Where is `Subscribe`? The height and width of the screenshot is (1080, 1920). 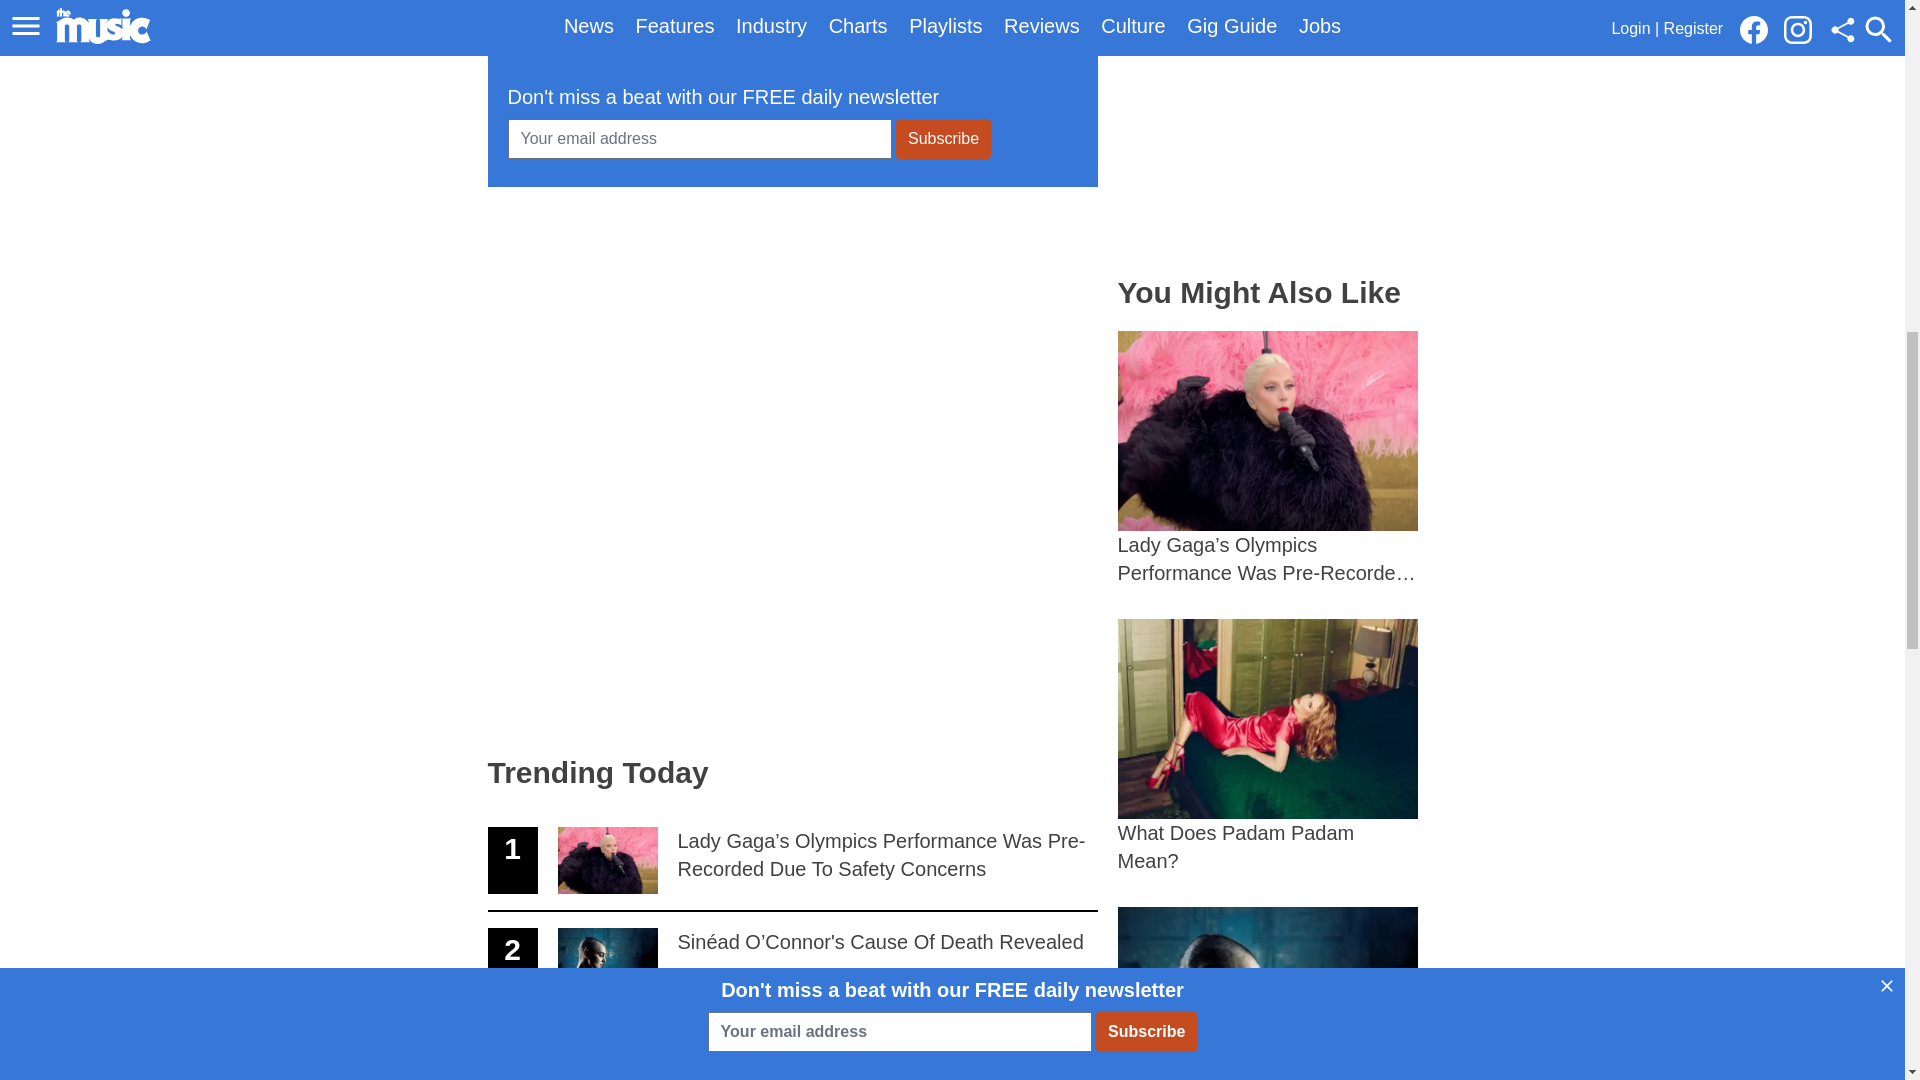
Subscribe is located at coordinates (943, 138).